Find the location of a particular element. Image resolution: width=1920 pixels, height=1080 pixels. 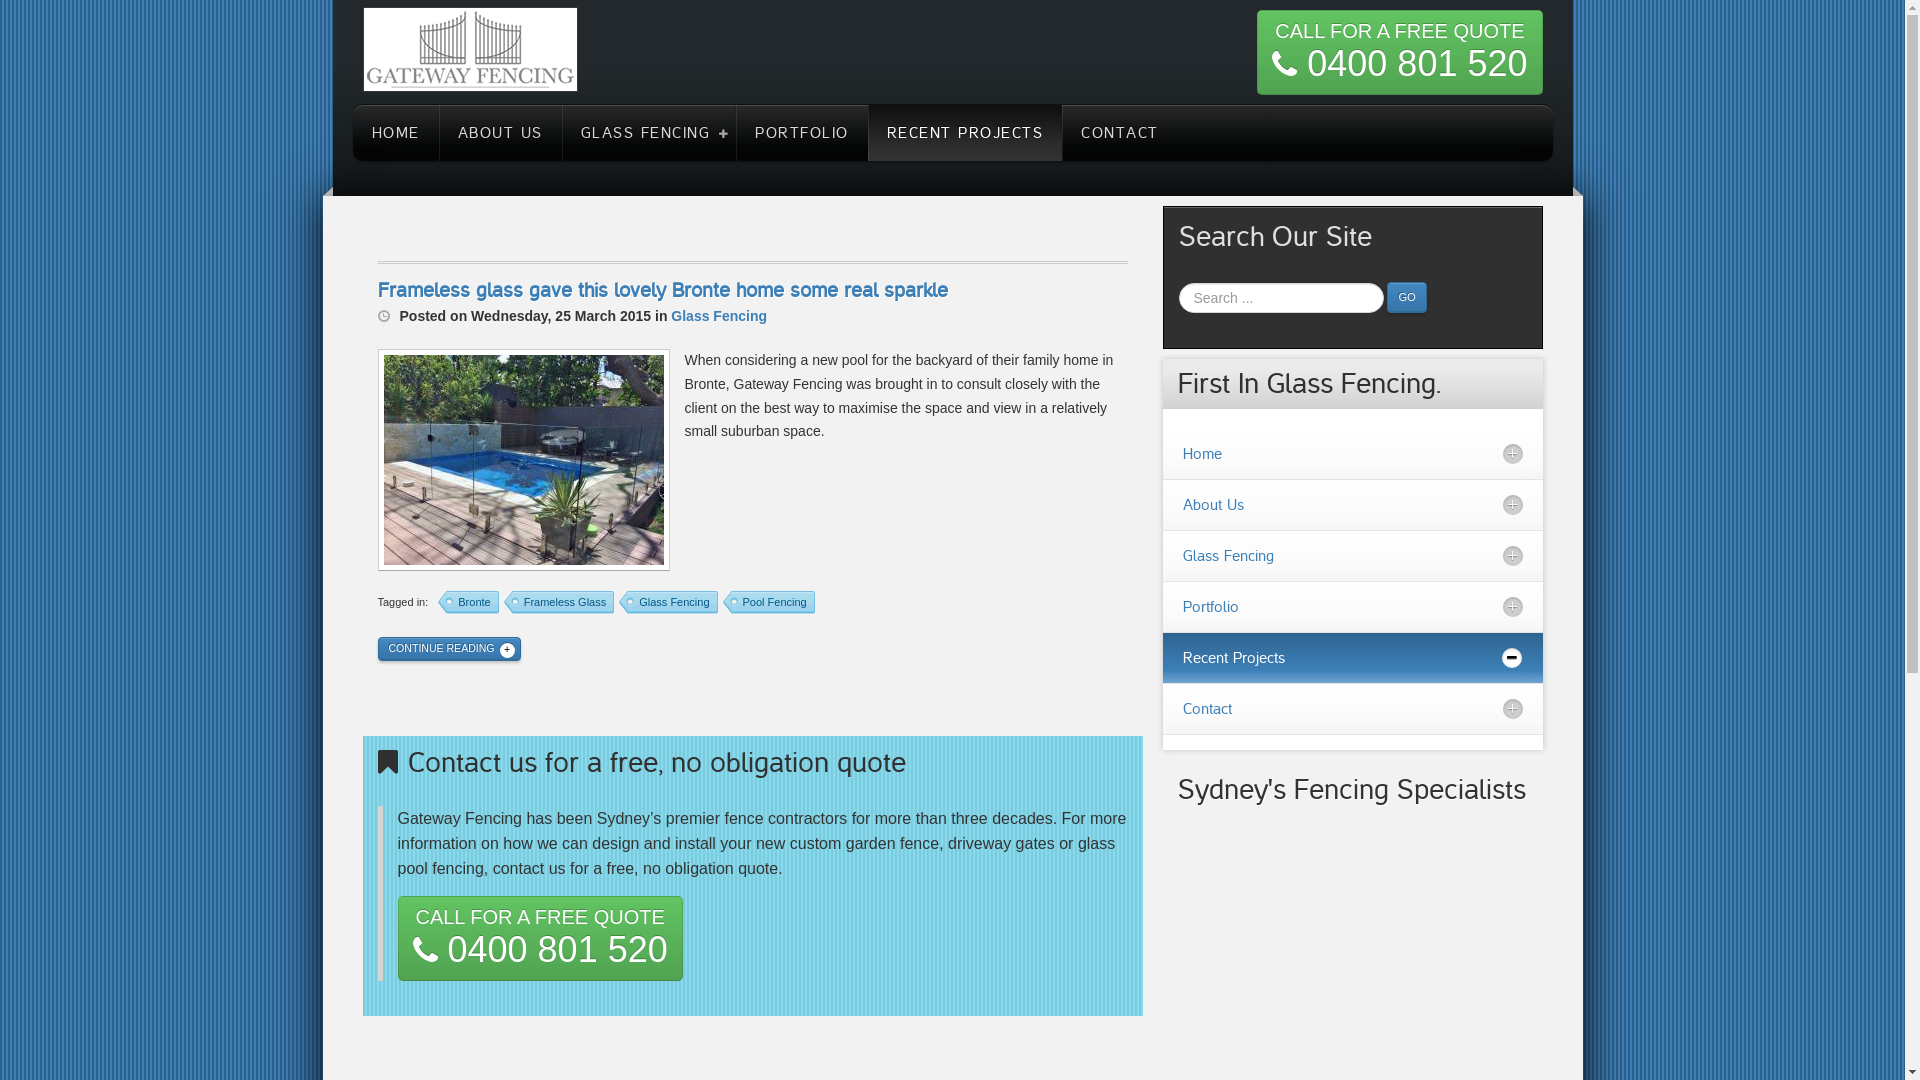

GO is located at coordinates (1406, 298).